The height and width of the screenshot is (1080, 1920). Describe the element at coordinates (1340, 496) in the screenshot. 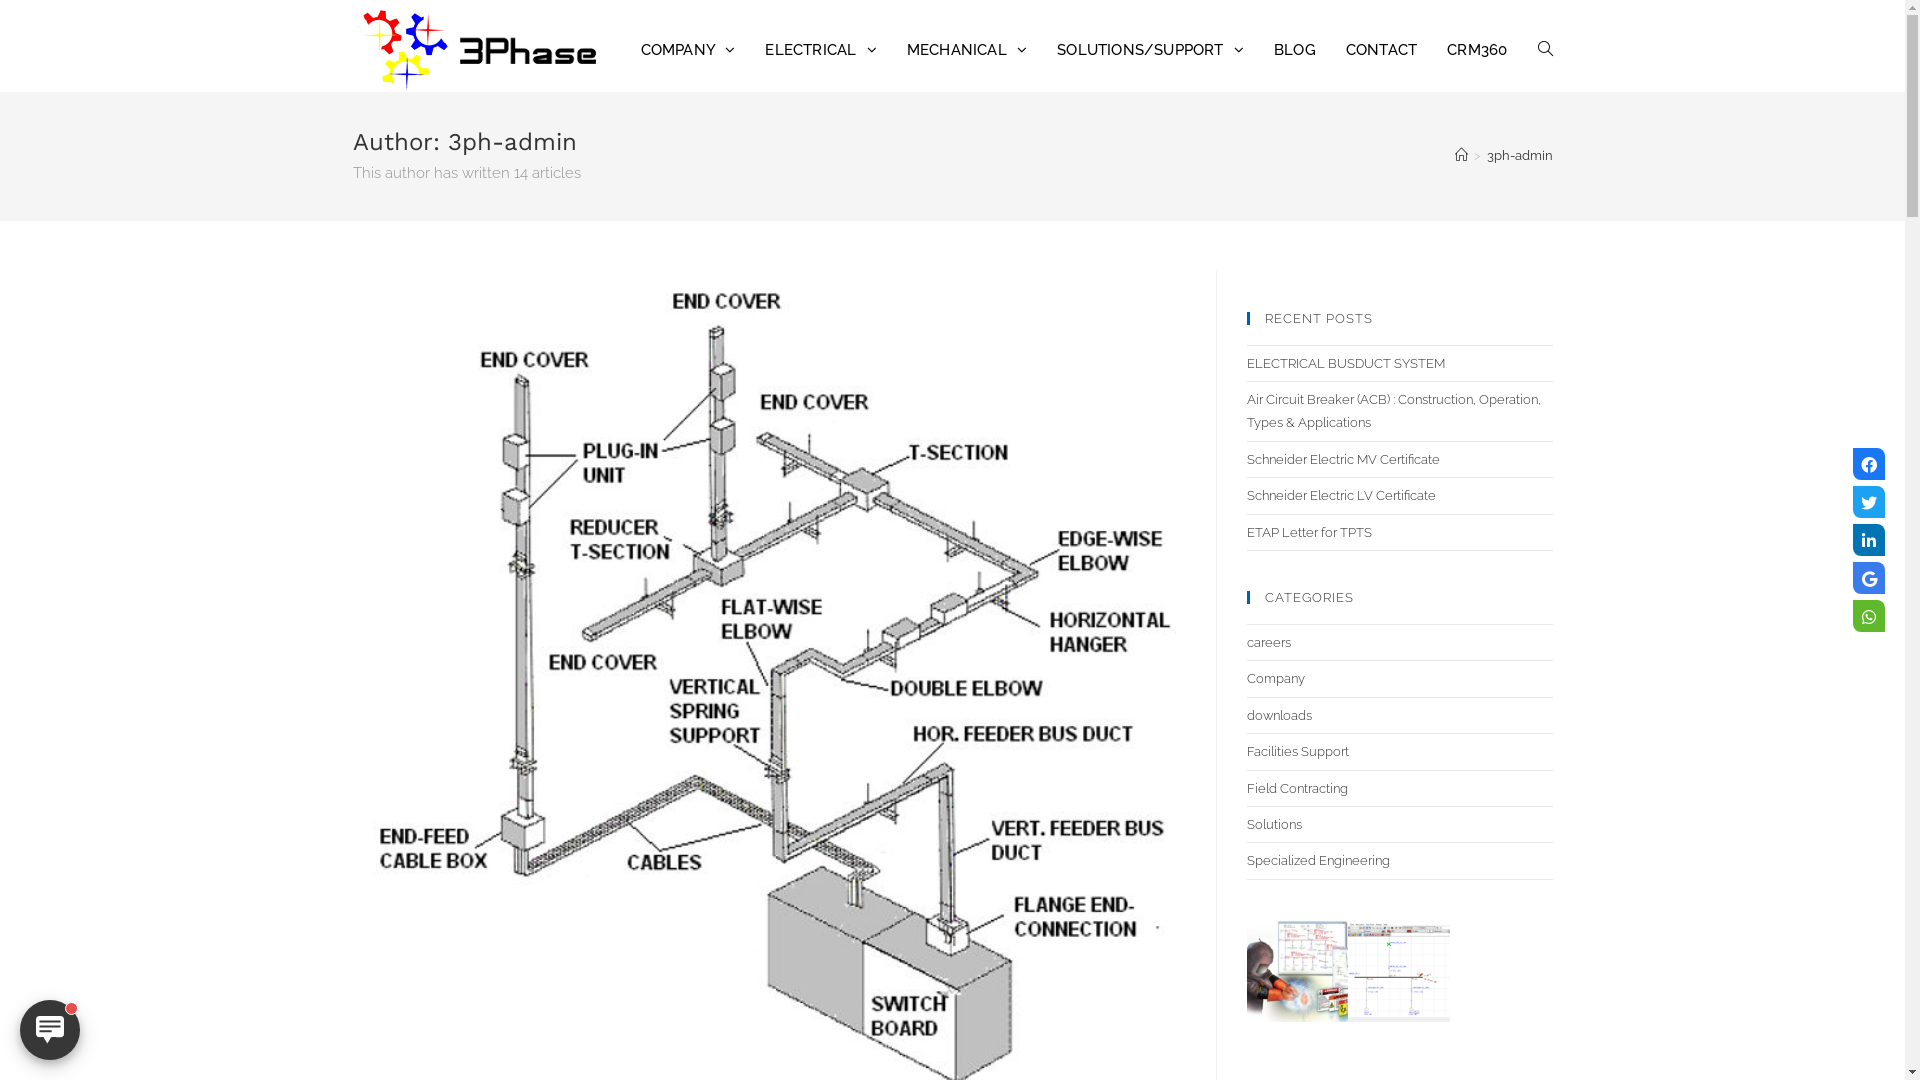

I see `Schneider Electric LV Certificate` at that location.